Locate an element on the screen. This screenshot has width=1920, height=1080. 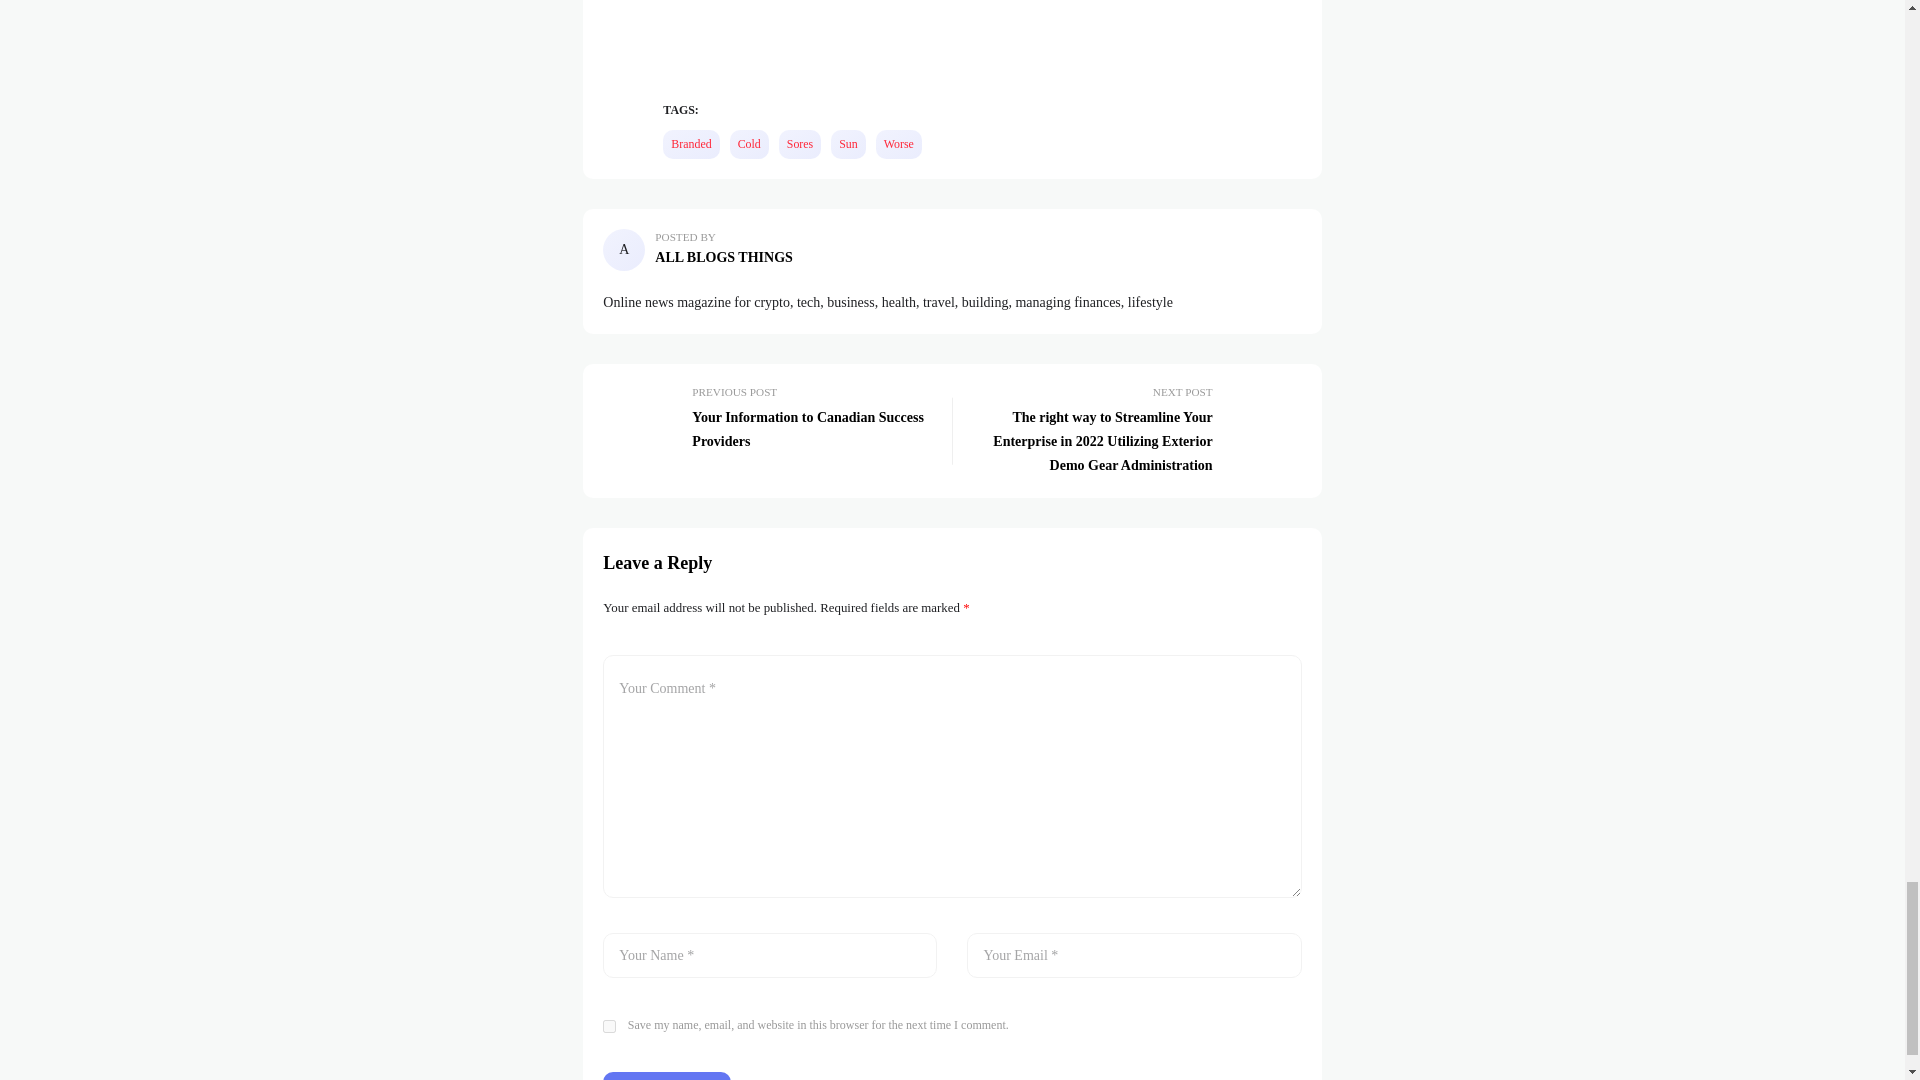
Cold is located at coordinates (749, 143).